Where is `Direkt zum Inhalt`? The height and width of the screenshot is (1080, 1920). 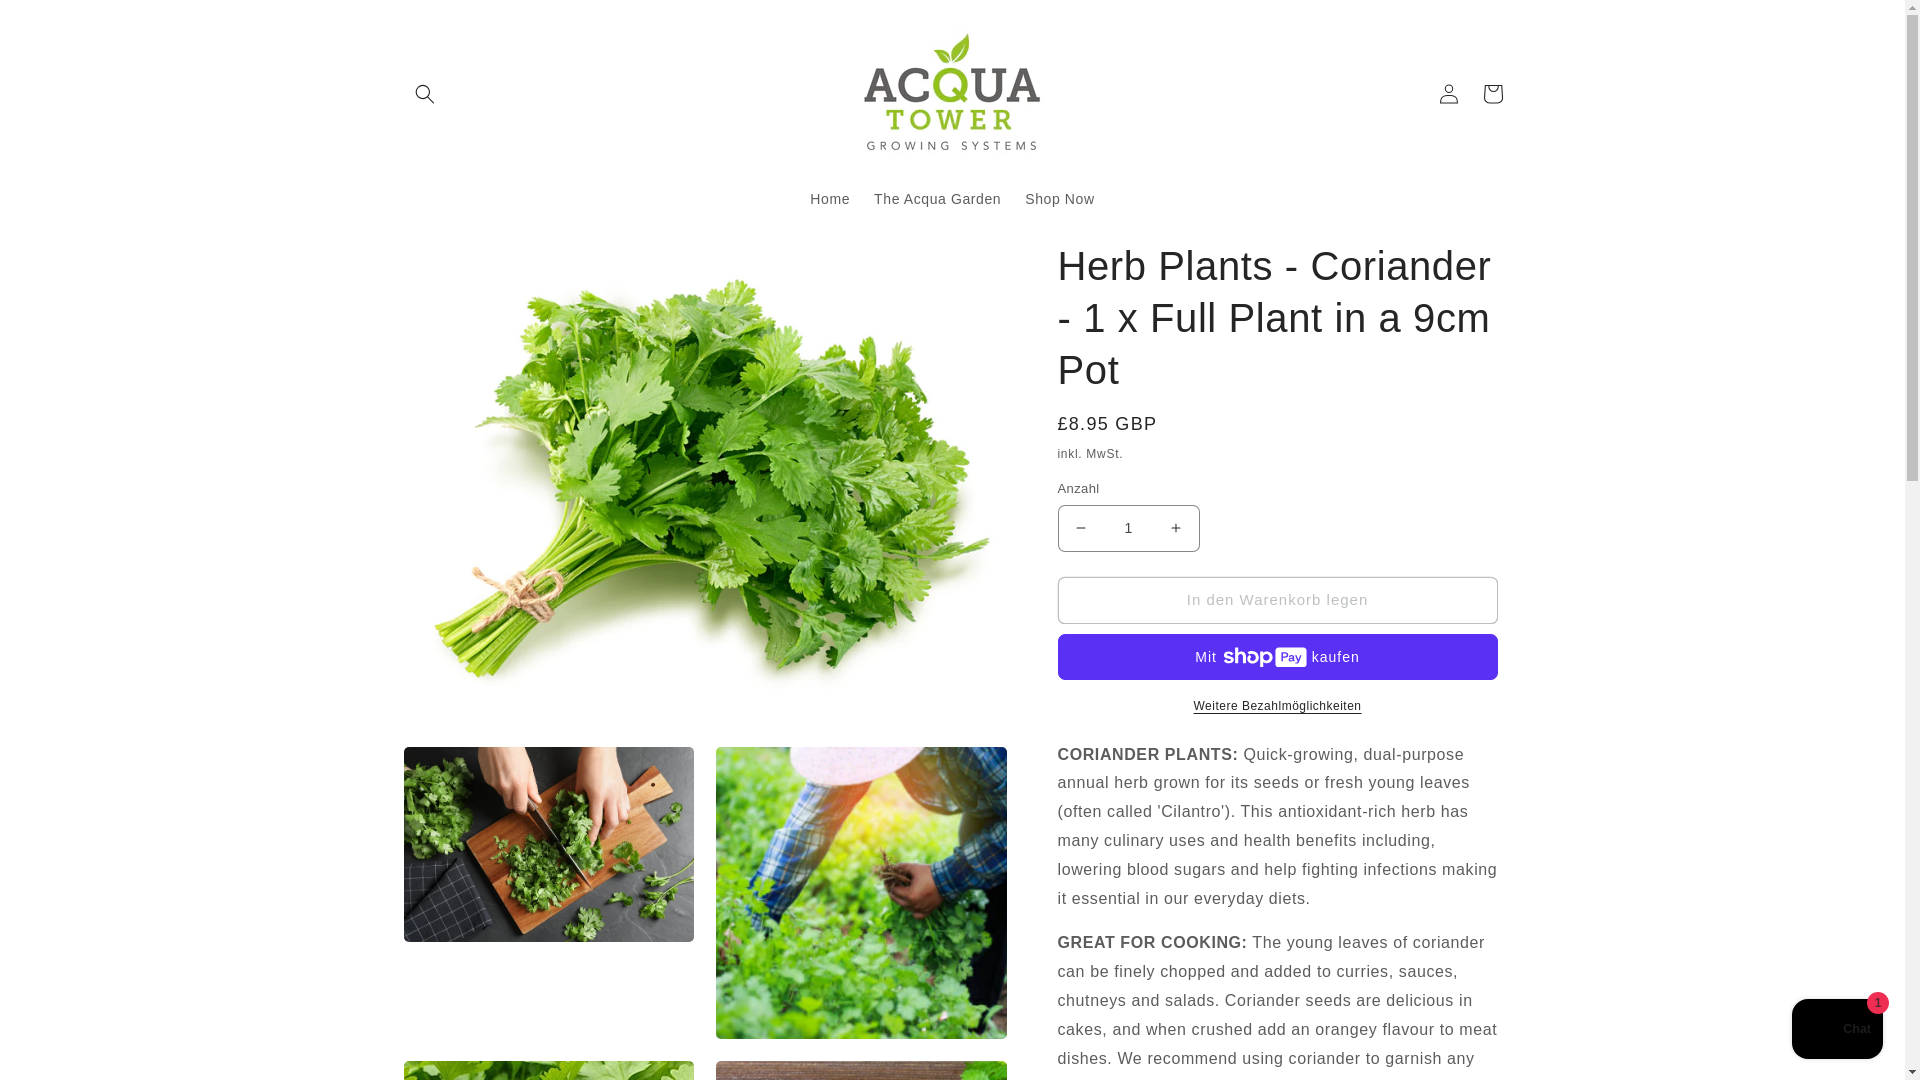 Direkt zum Inhalt is located at coordinates (60, 23).